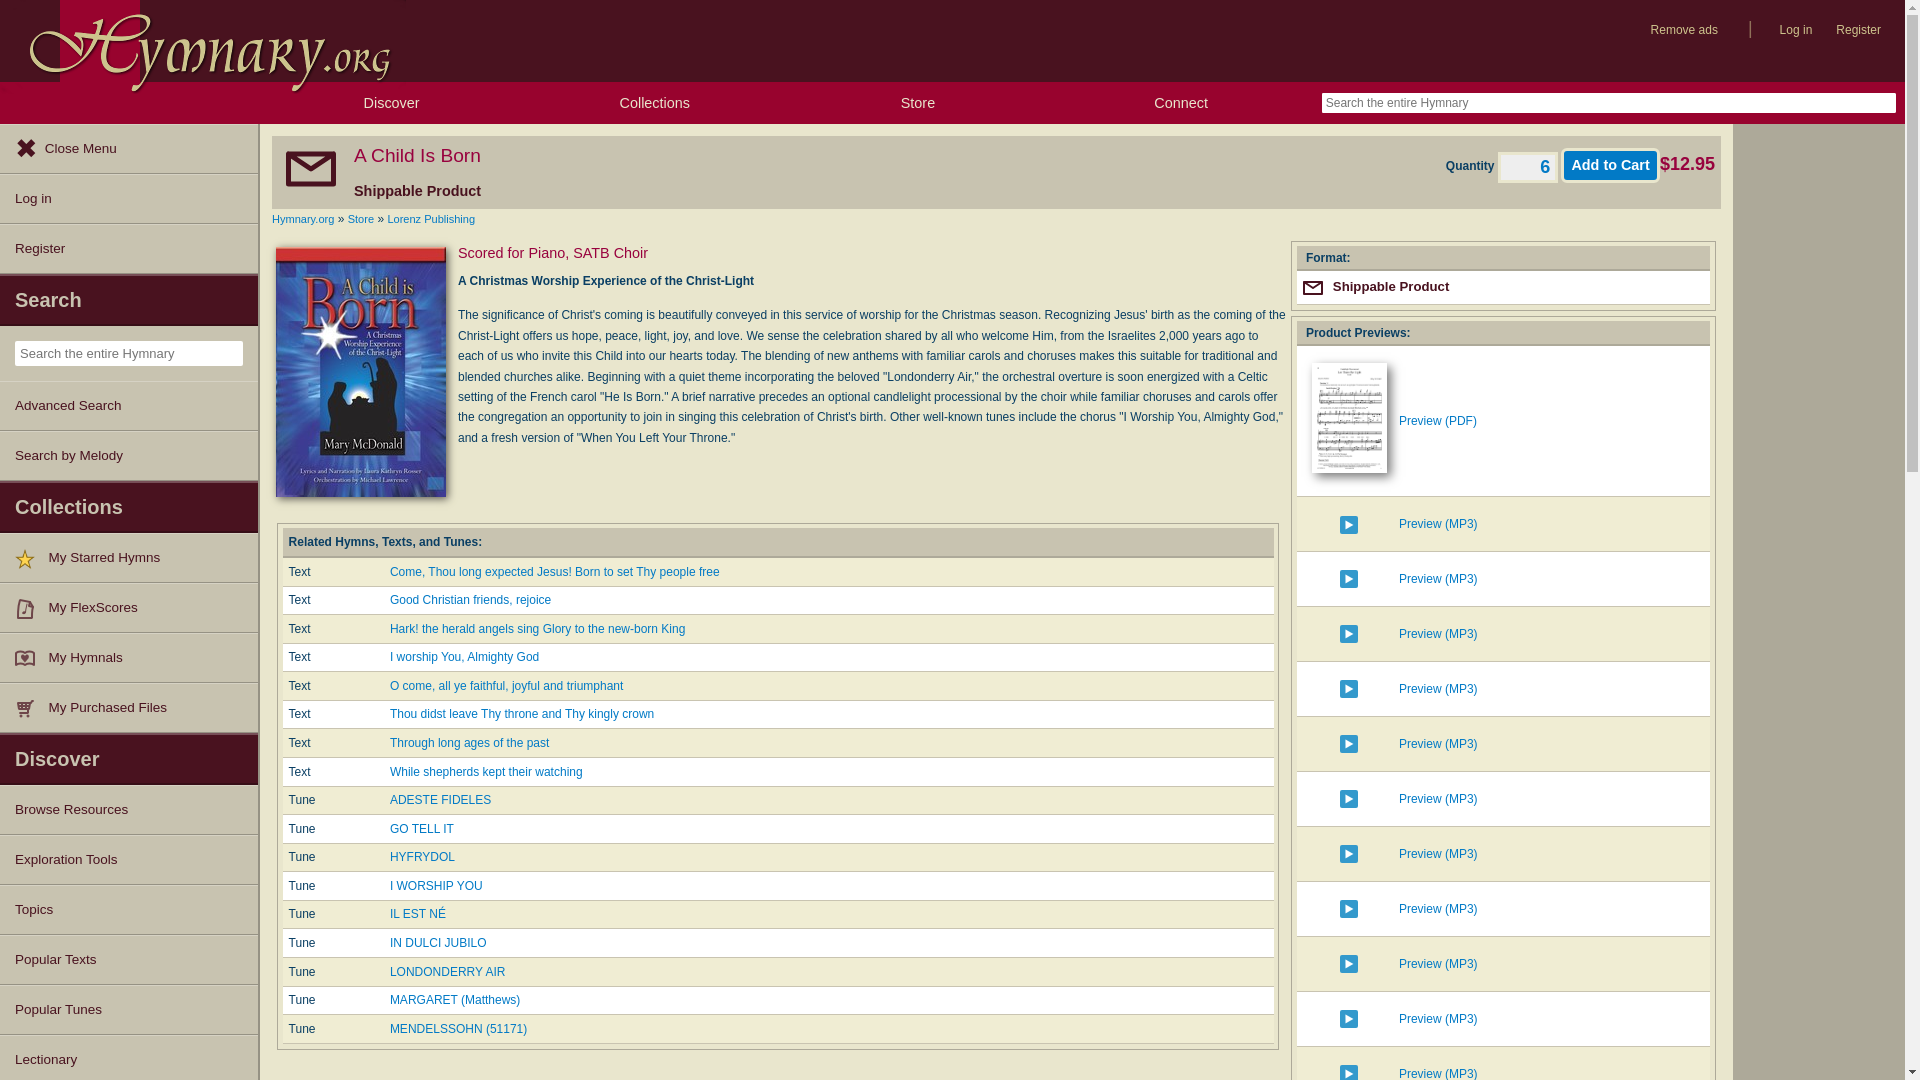 The image size is (1920, 1080). What do you see at coordinates (128, 198) in the screenshot?
I see `Log in` at bounding box center [128, 198].